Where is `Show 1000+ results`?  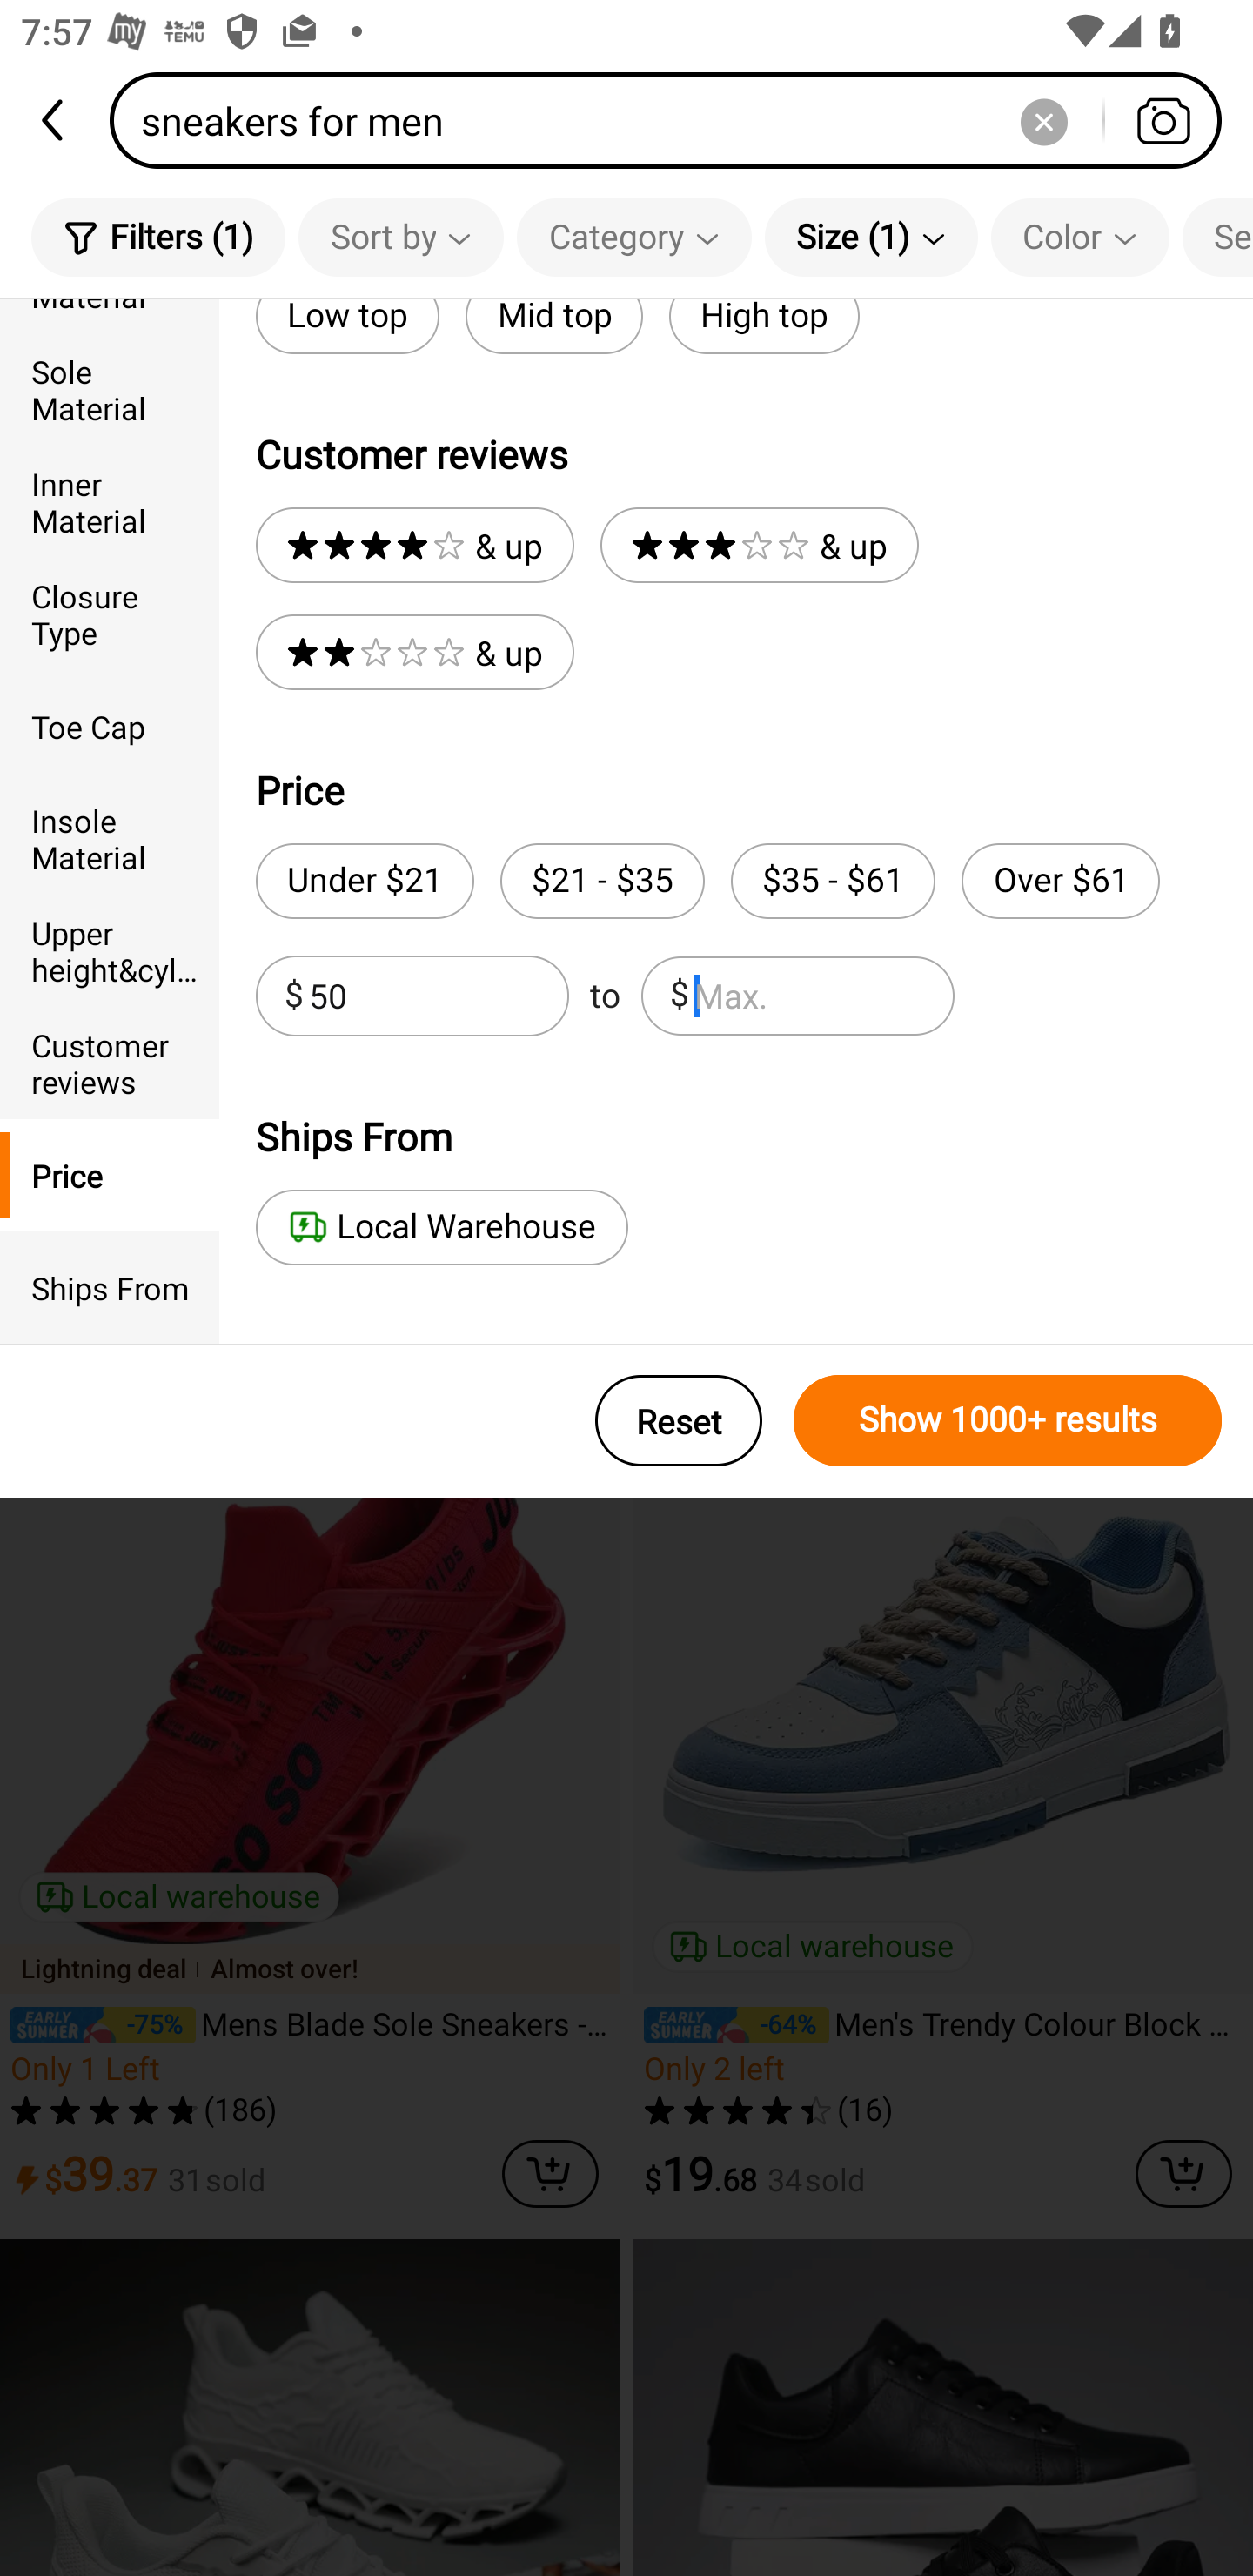 Show 1000+ results is located at coordinates (1008, 1420).